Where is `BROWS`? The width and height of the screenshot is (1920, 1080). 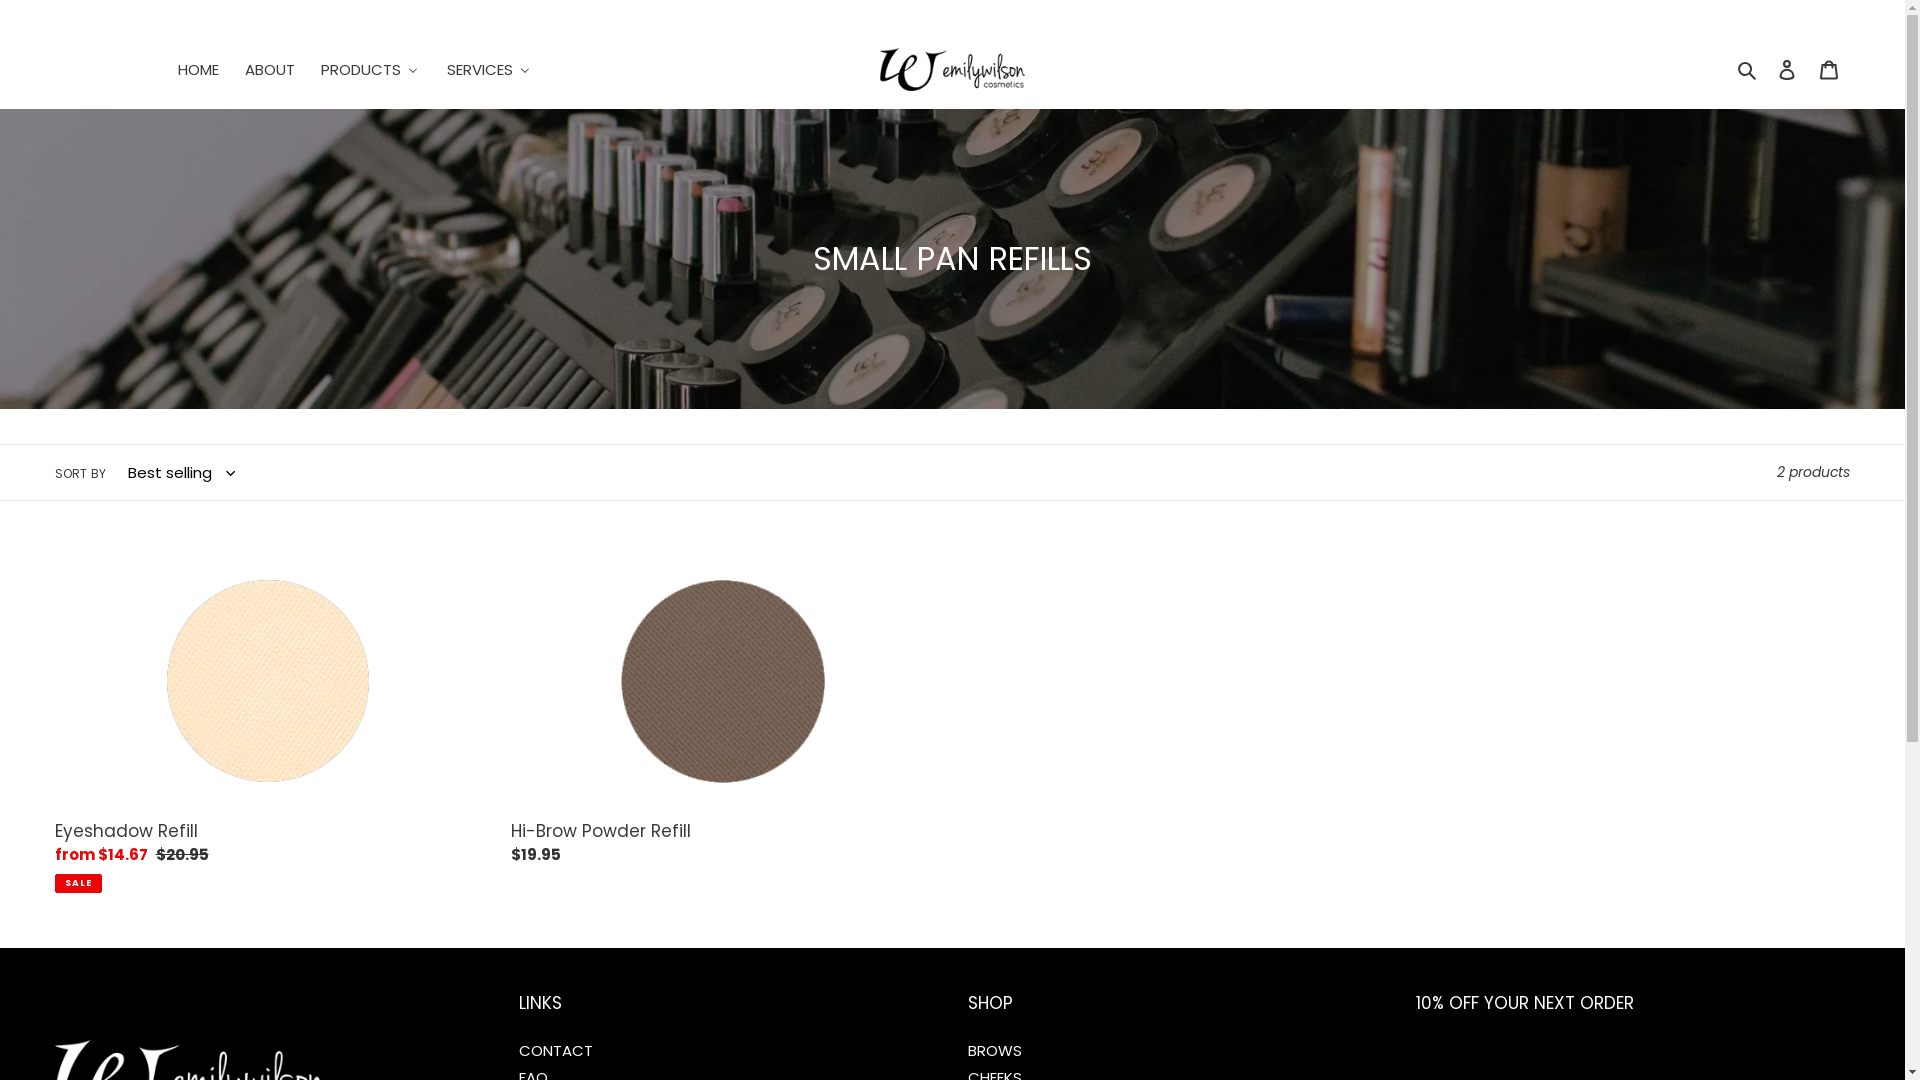
BROWS is located at coordinates (995, 1050).